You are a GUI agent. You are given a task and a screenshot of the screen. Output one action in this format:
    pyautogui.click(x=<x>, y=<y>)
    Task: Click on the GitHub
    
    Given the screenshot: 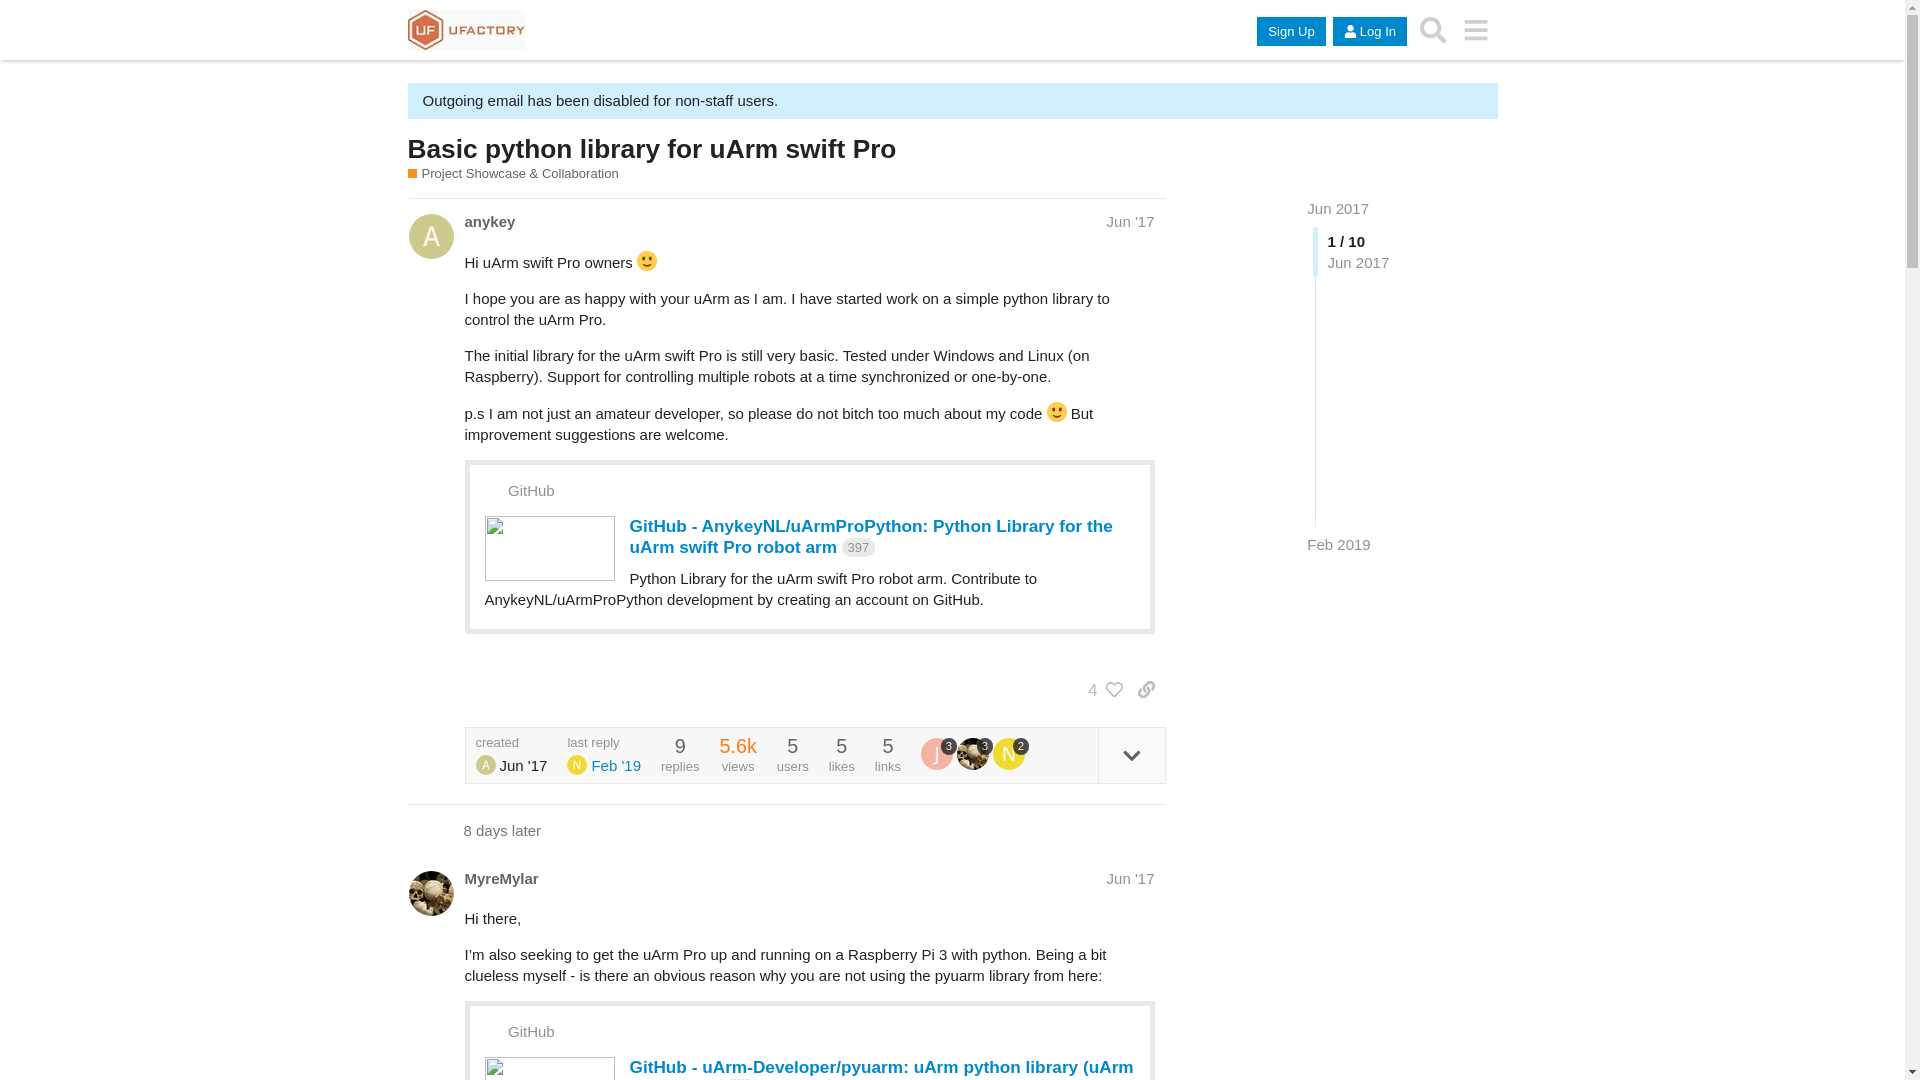 What is the action you would take?
    pyautogui.click(x=532, y=490)
    